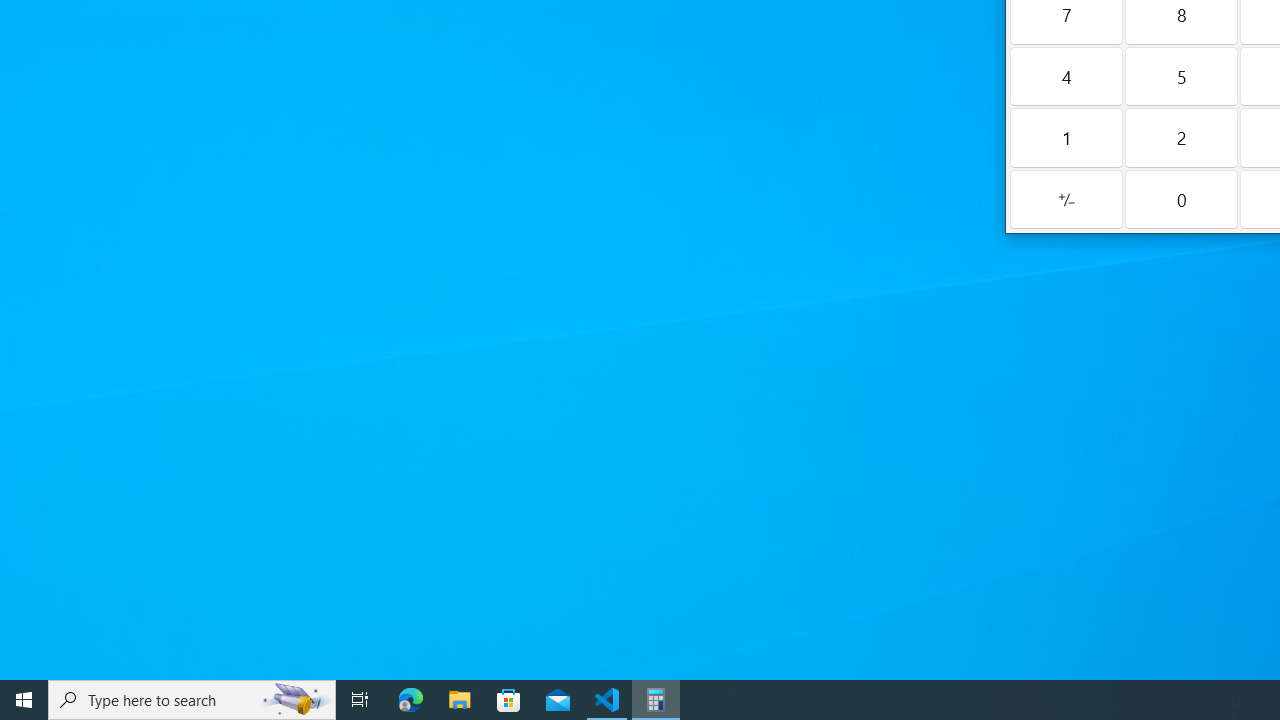 The height and width of the screenshot is (720, 1280). Describe the element at coordinates (1066, 138) in the screenshot. I see `One` at that location.